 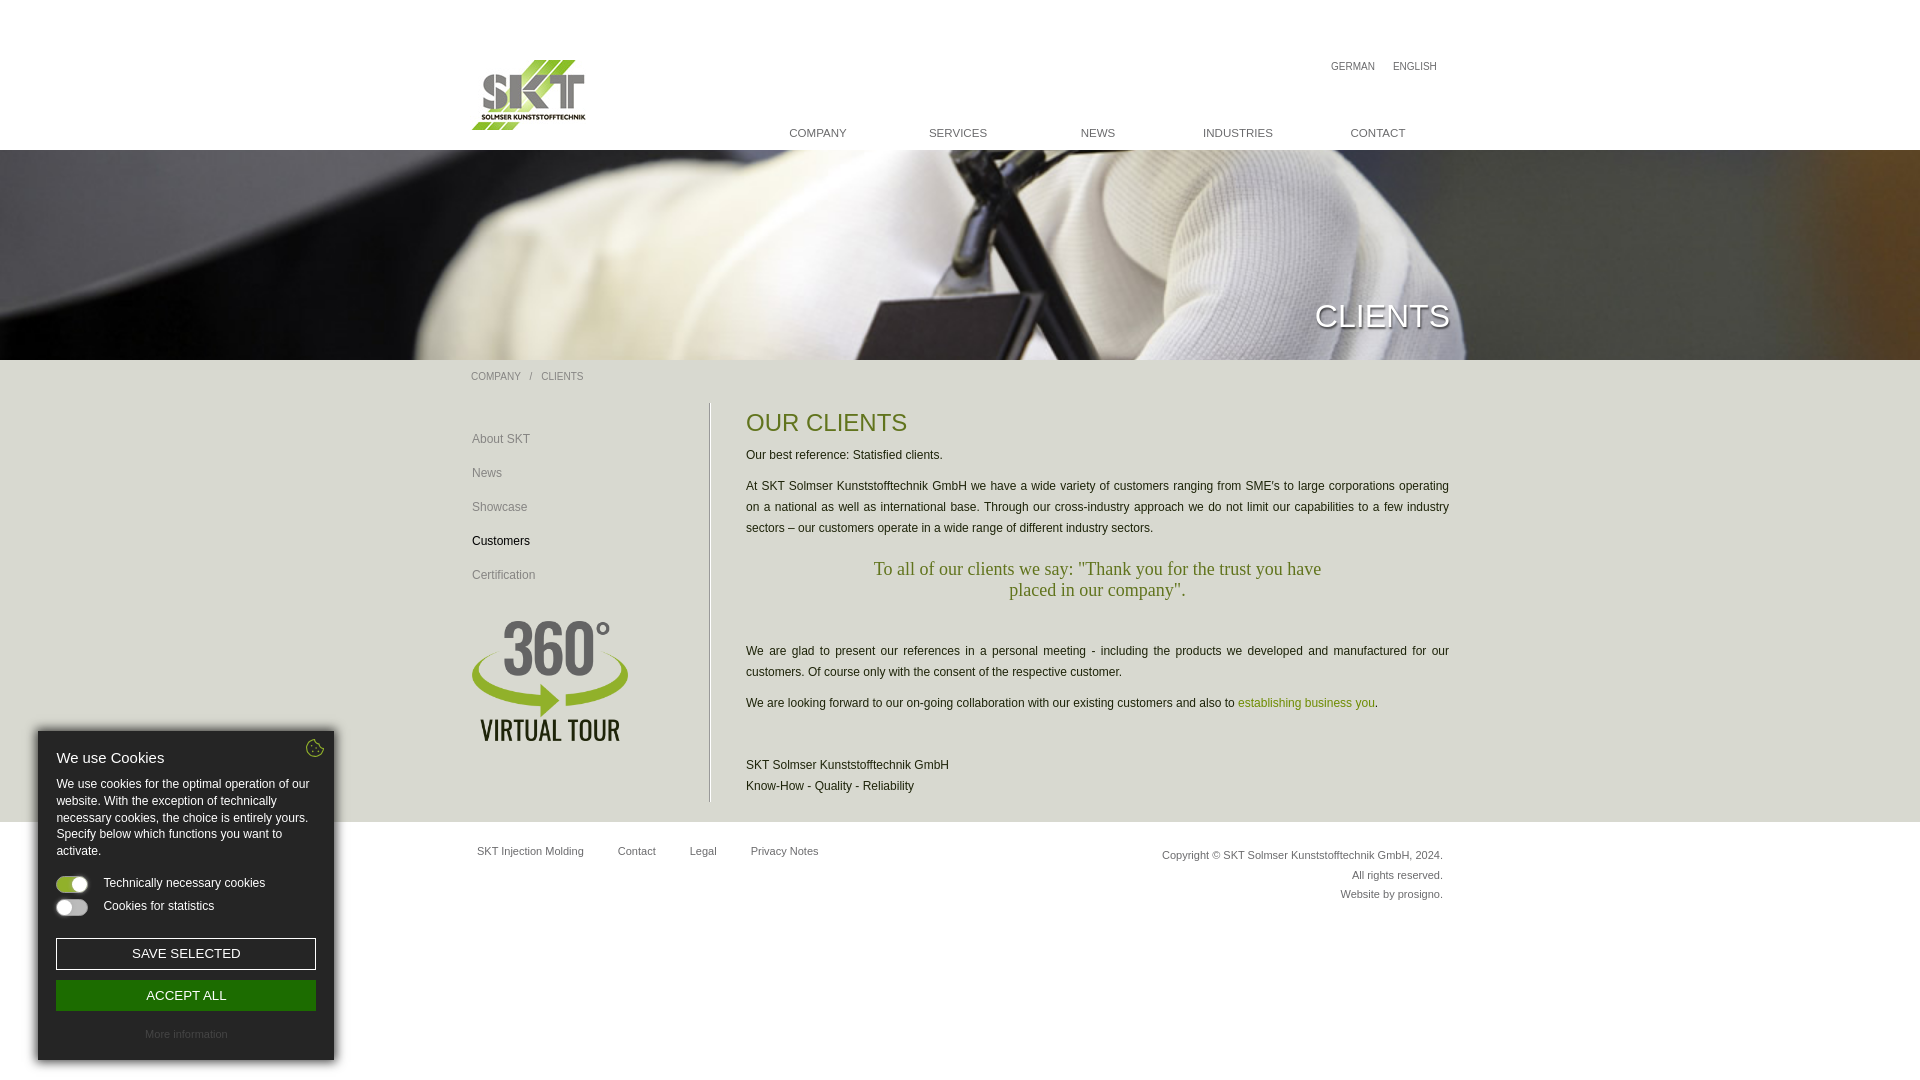 I want to click on More information, so click(x=186, y=1034).